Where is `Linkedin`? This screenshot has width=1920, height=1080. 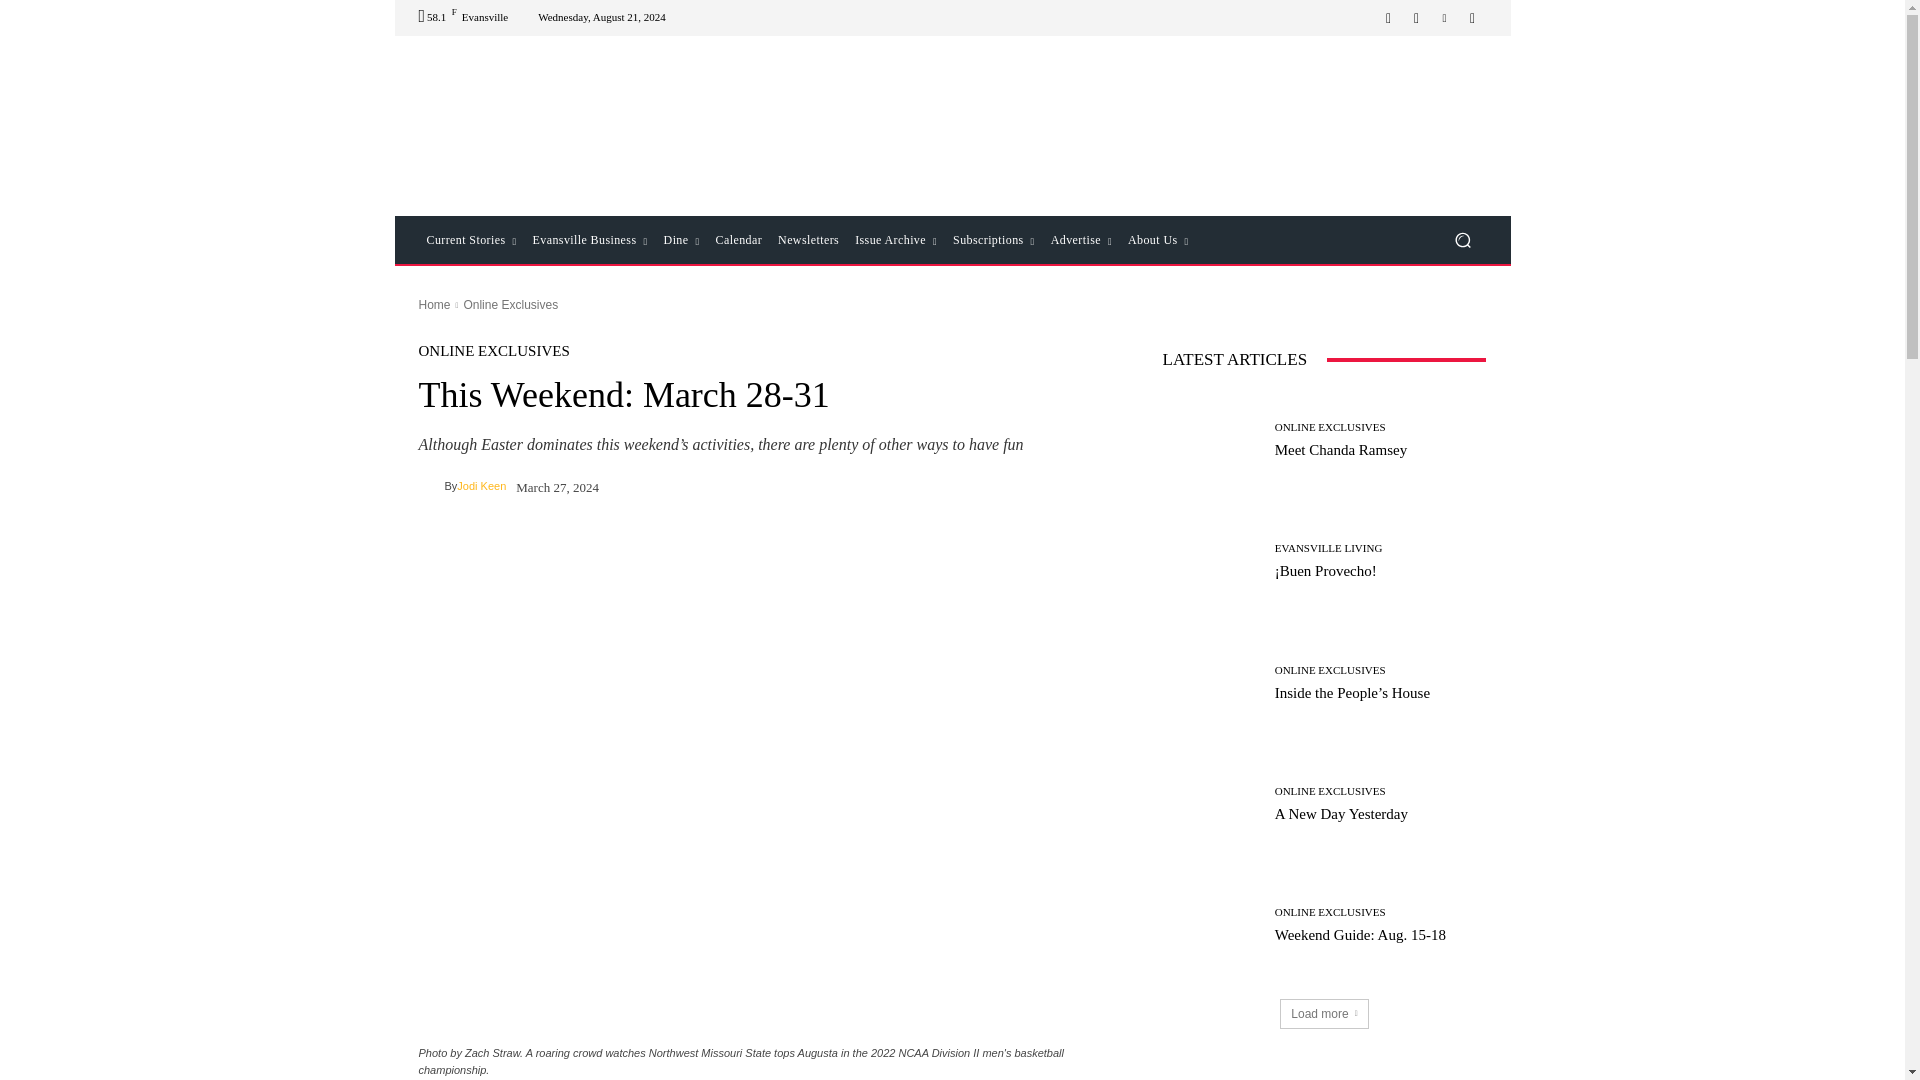 Linkedin is located at coordinates (1444, 18).